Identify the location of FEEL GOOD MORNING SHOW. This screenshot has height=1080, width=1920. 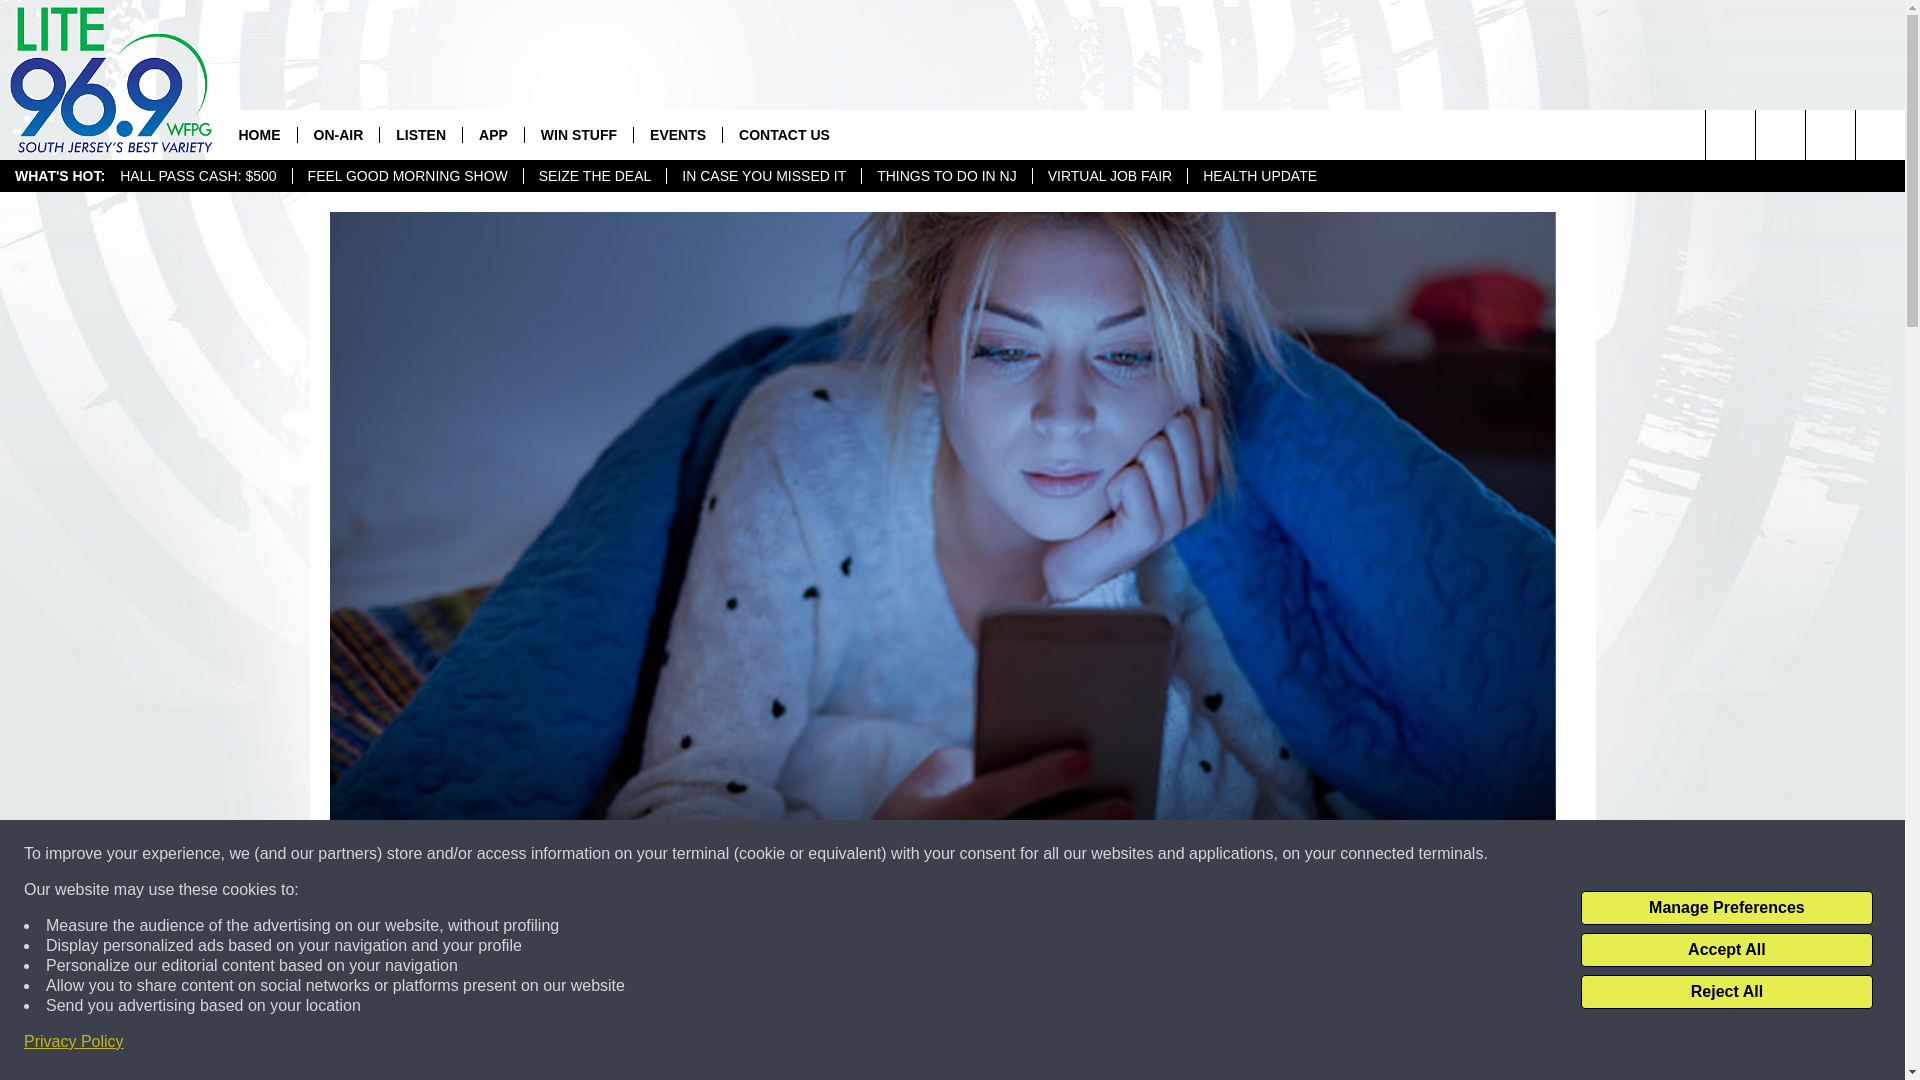
(406, 176).